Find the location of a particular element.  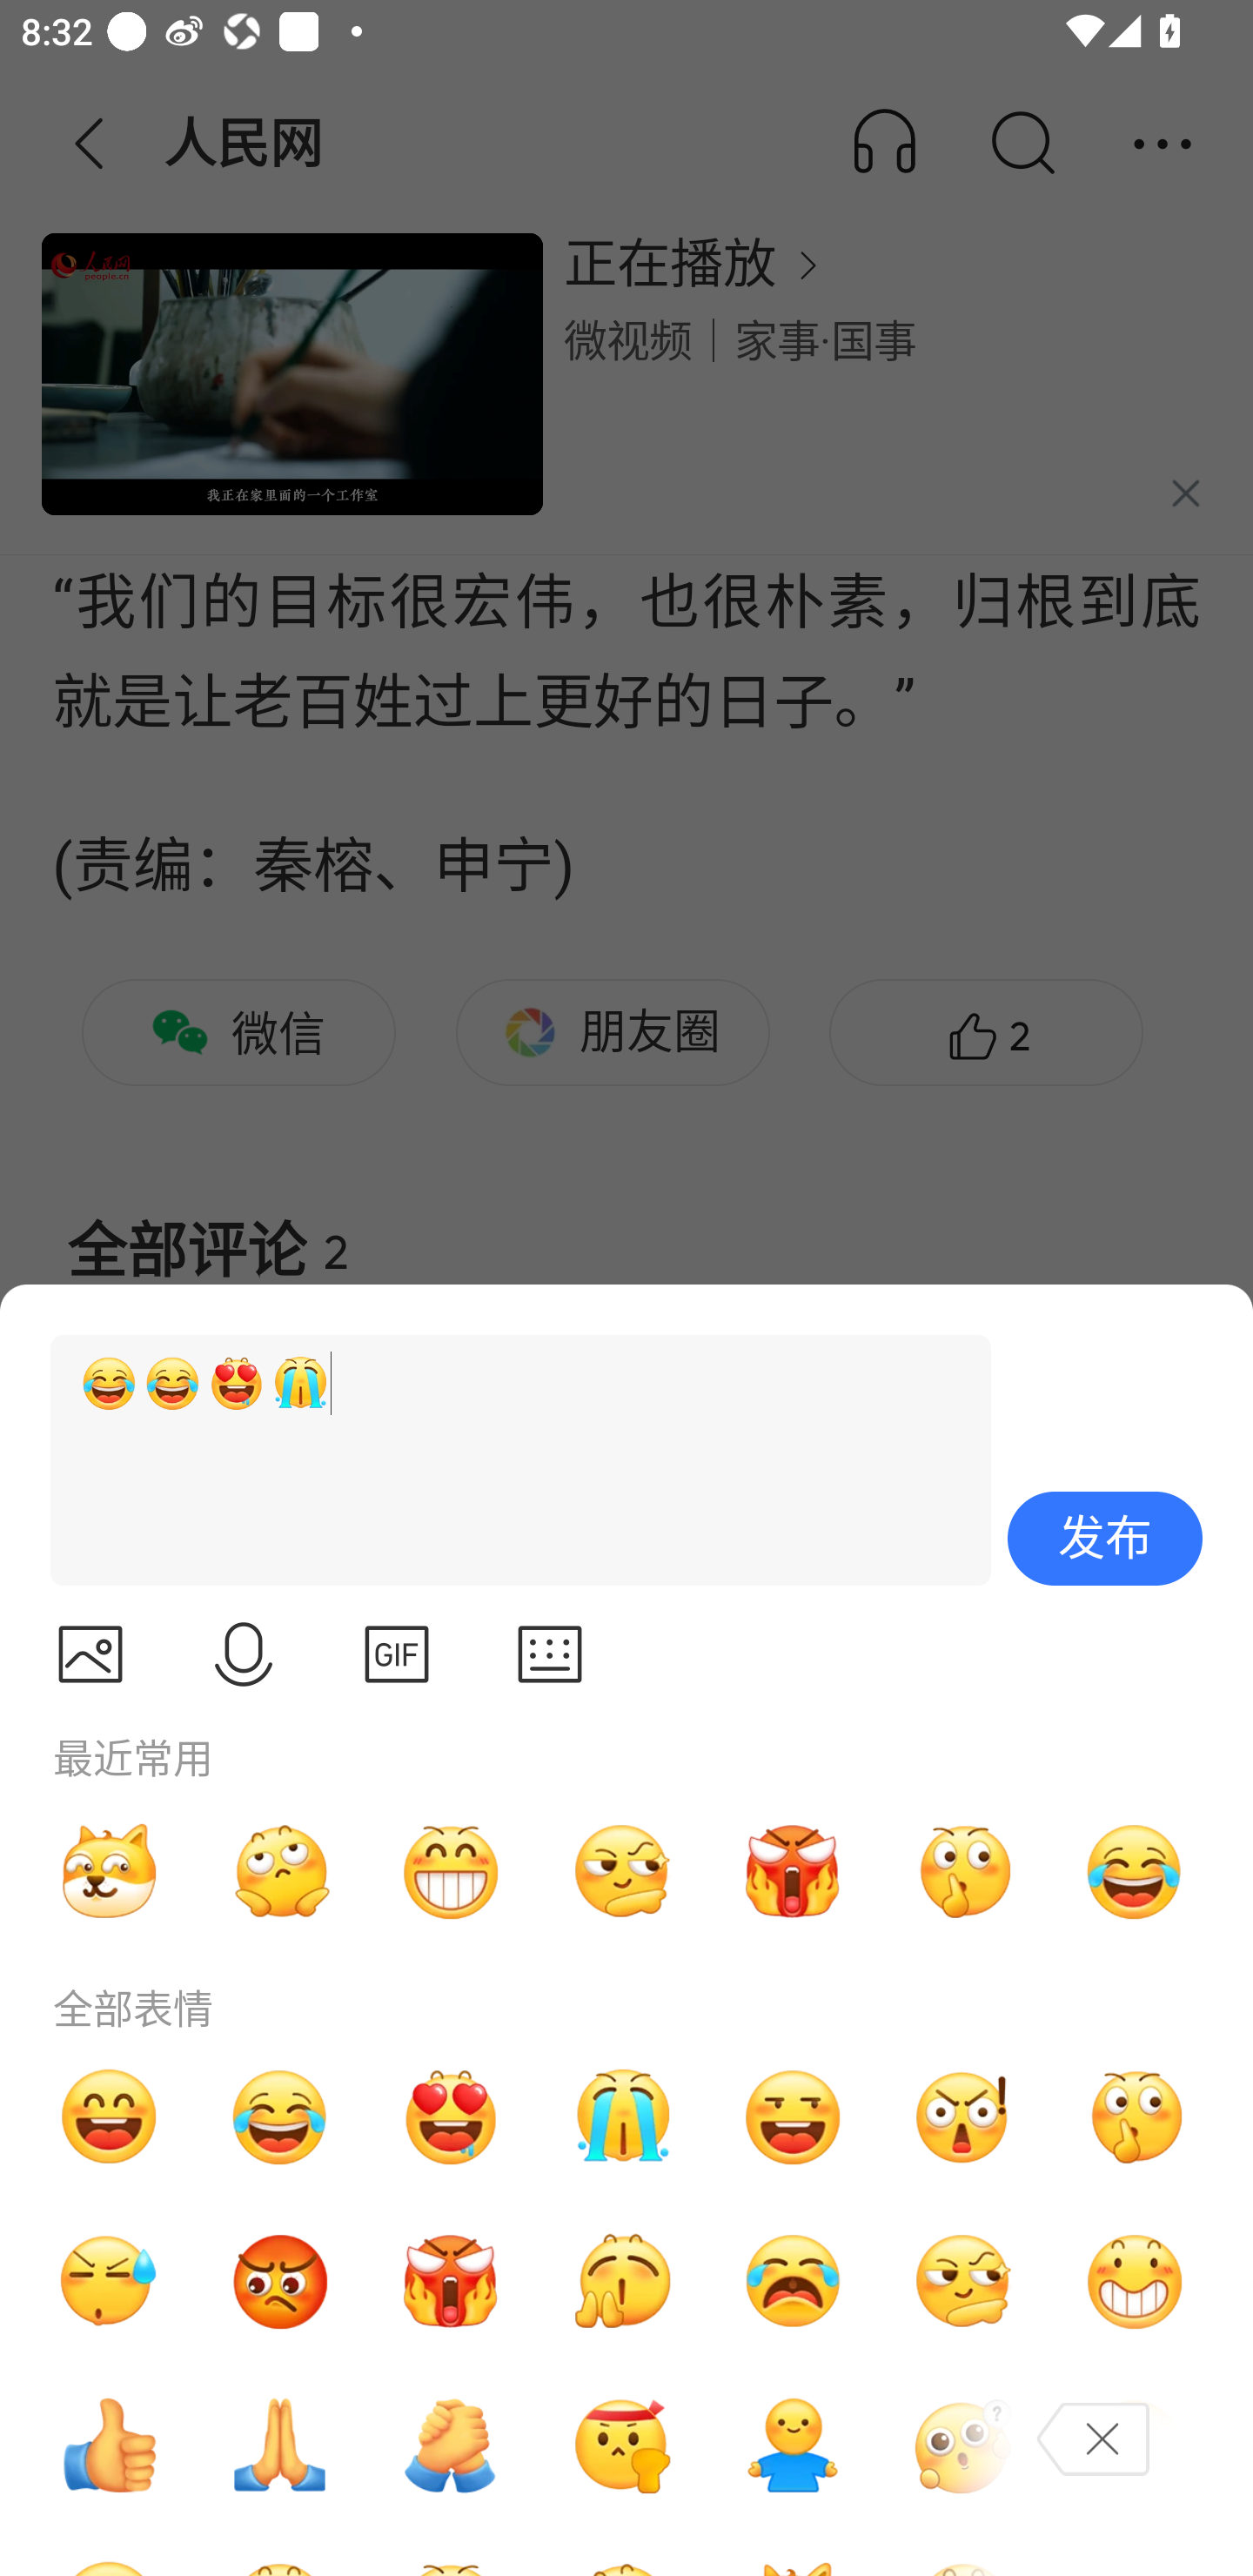

 is located at coordinates (90, 1654).